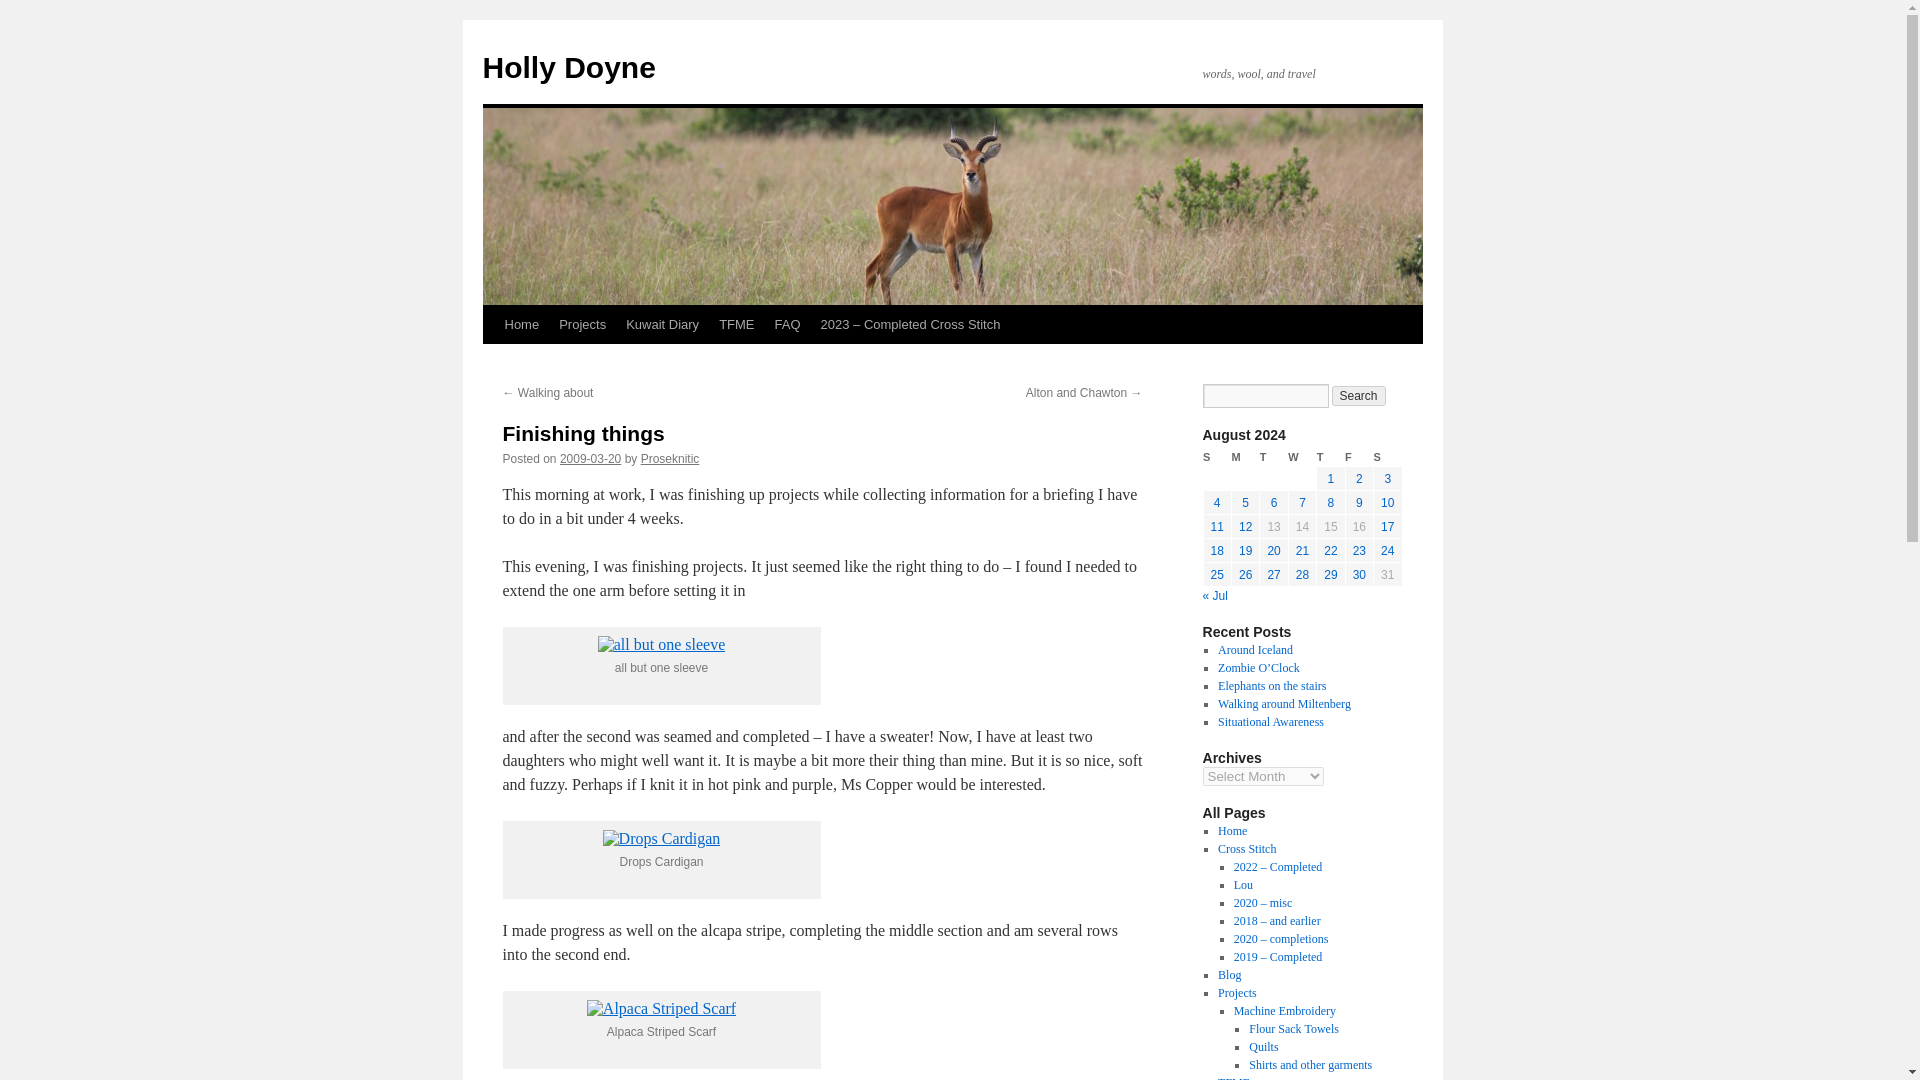 Image resolution: width=1920 pixels, height=1080 pixels. I want to click on 11, so click(1218, 526).